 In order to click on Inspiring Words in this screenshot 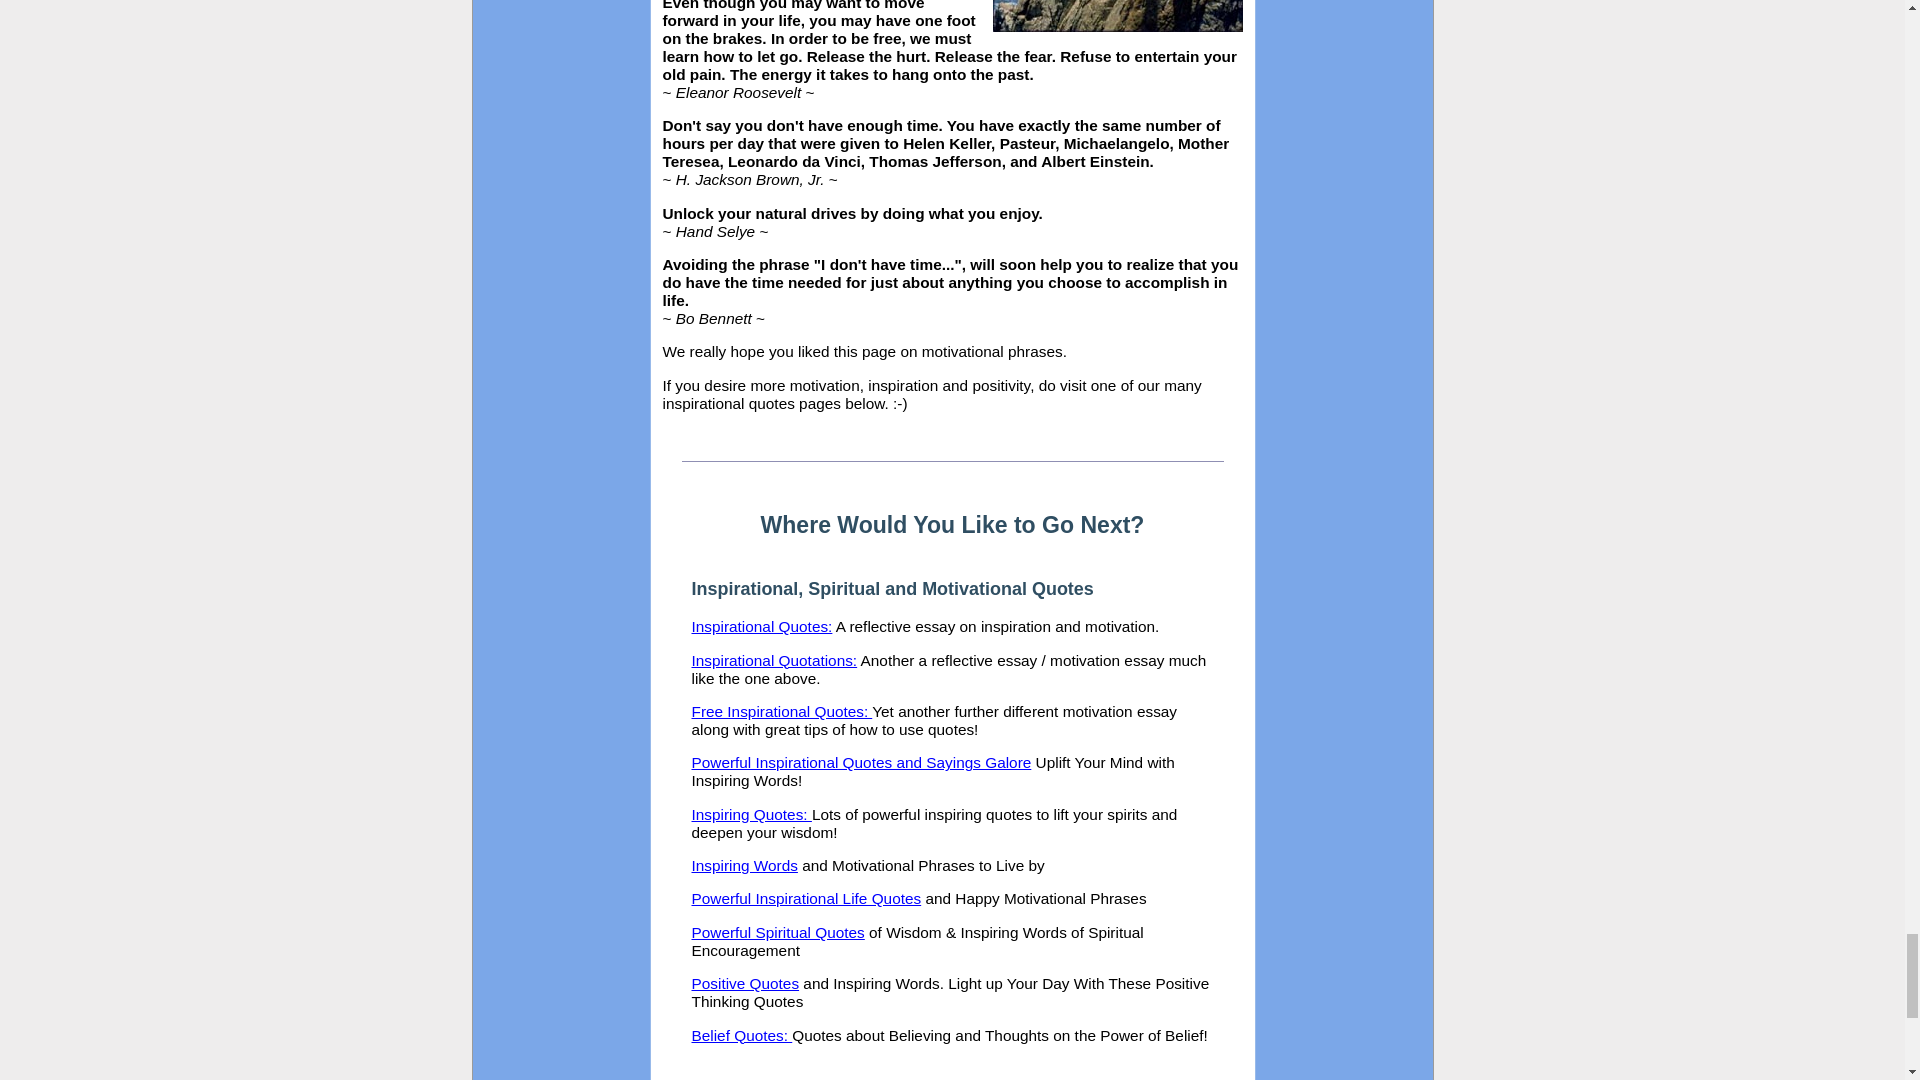, I will do `click(744, 865)`.